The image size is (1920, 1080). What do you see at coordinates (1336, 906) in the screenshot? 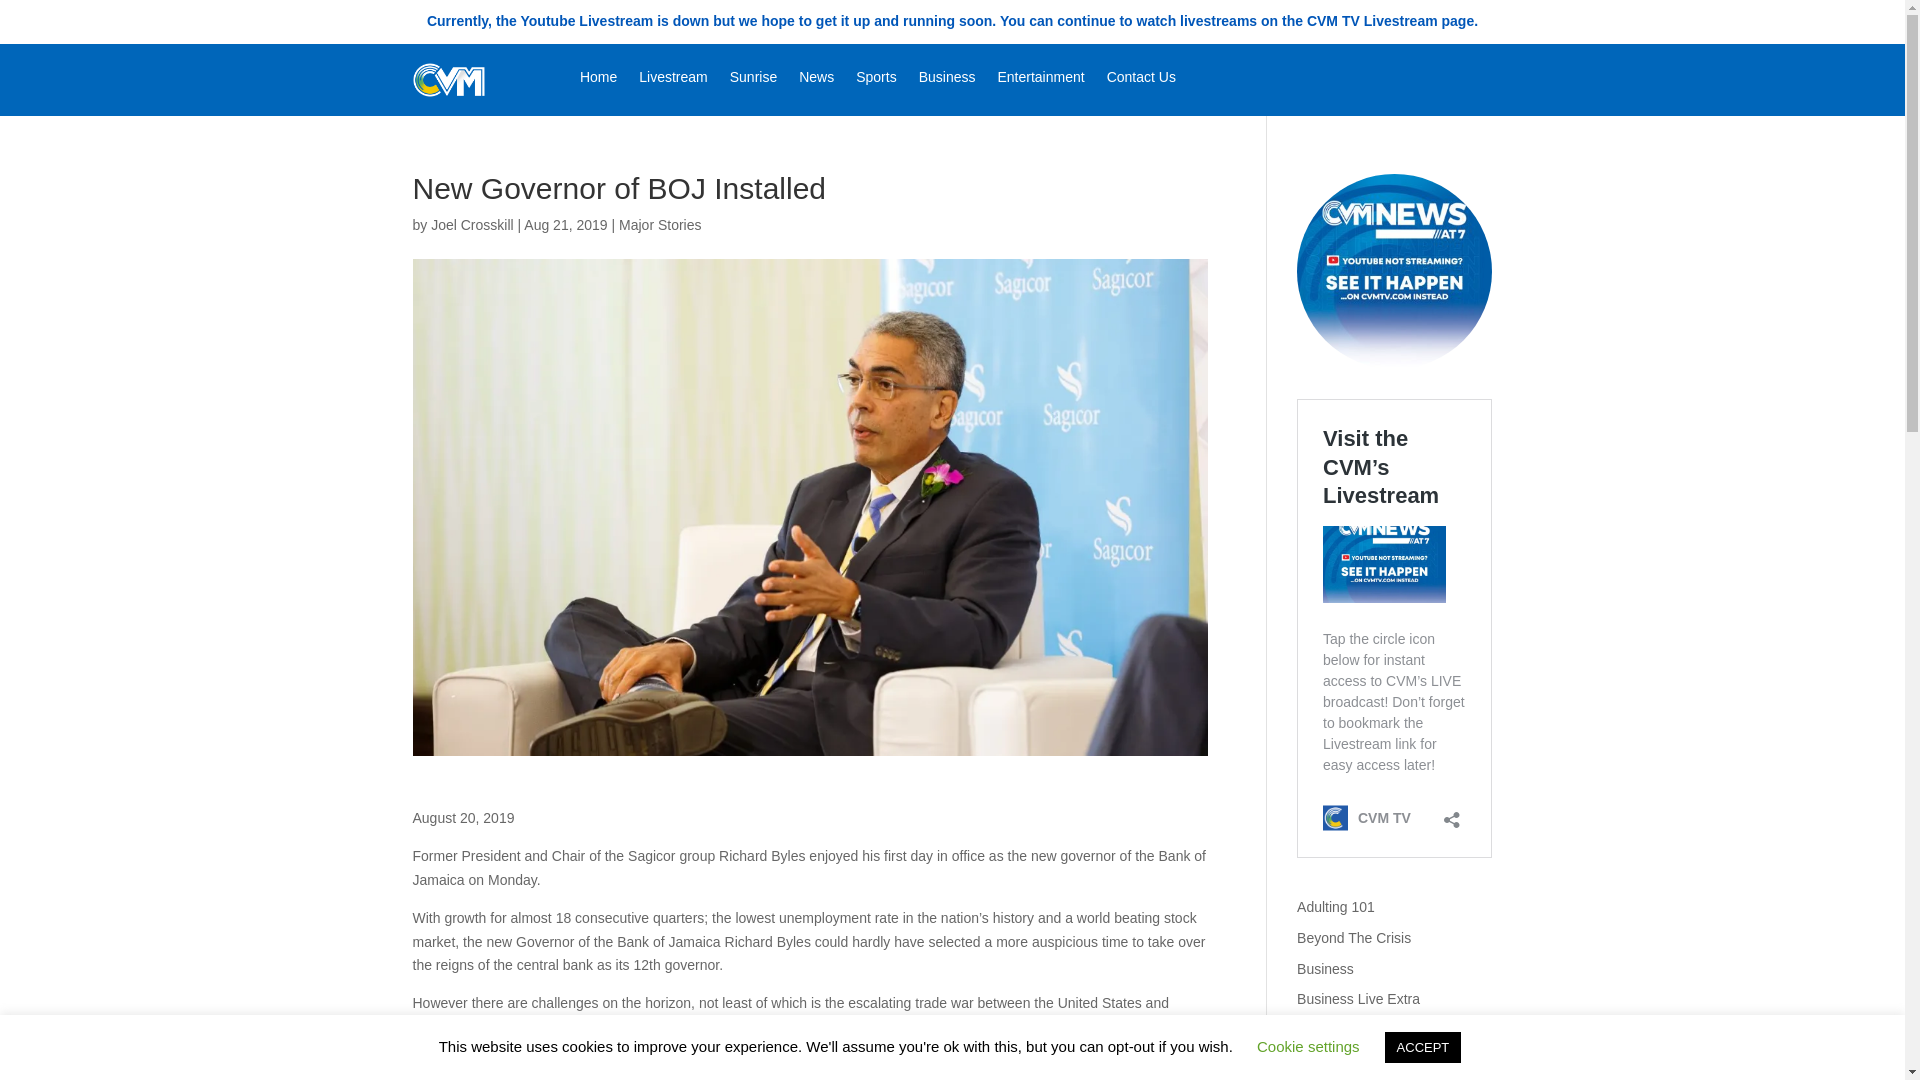
I see `Adulting 101` at bounding box center [1336, 906].